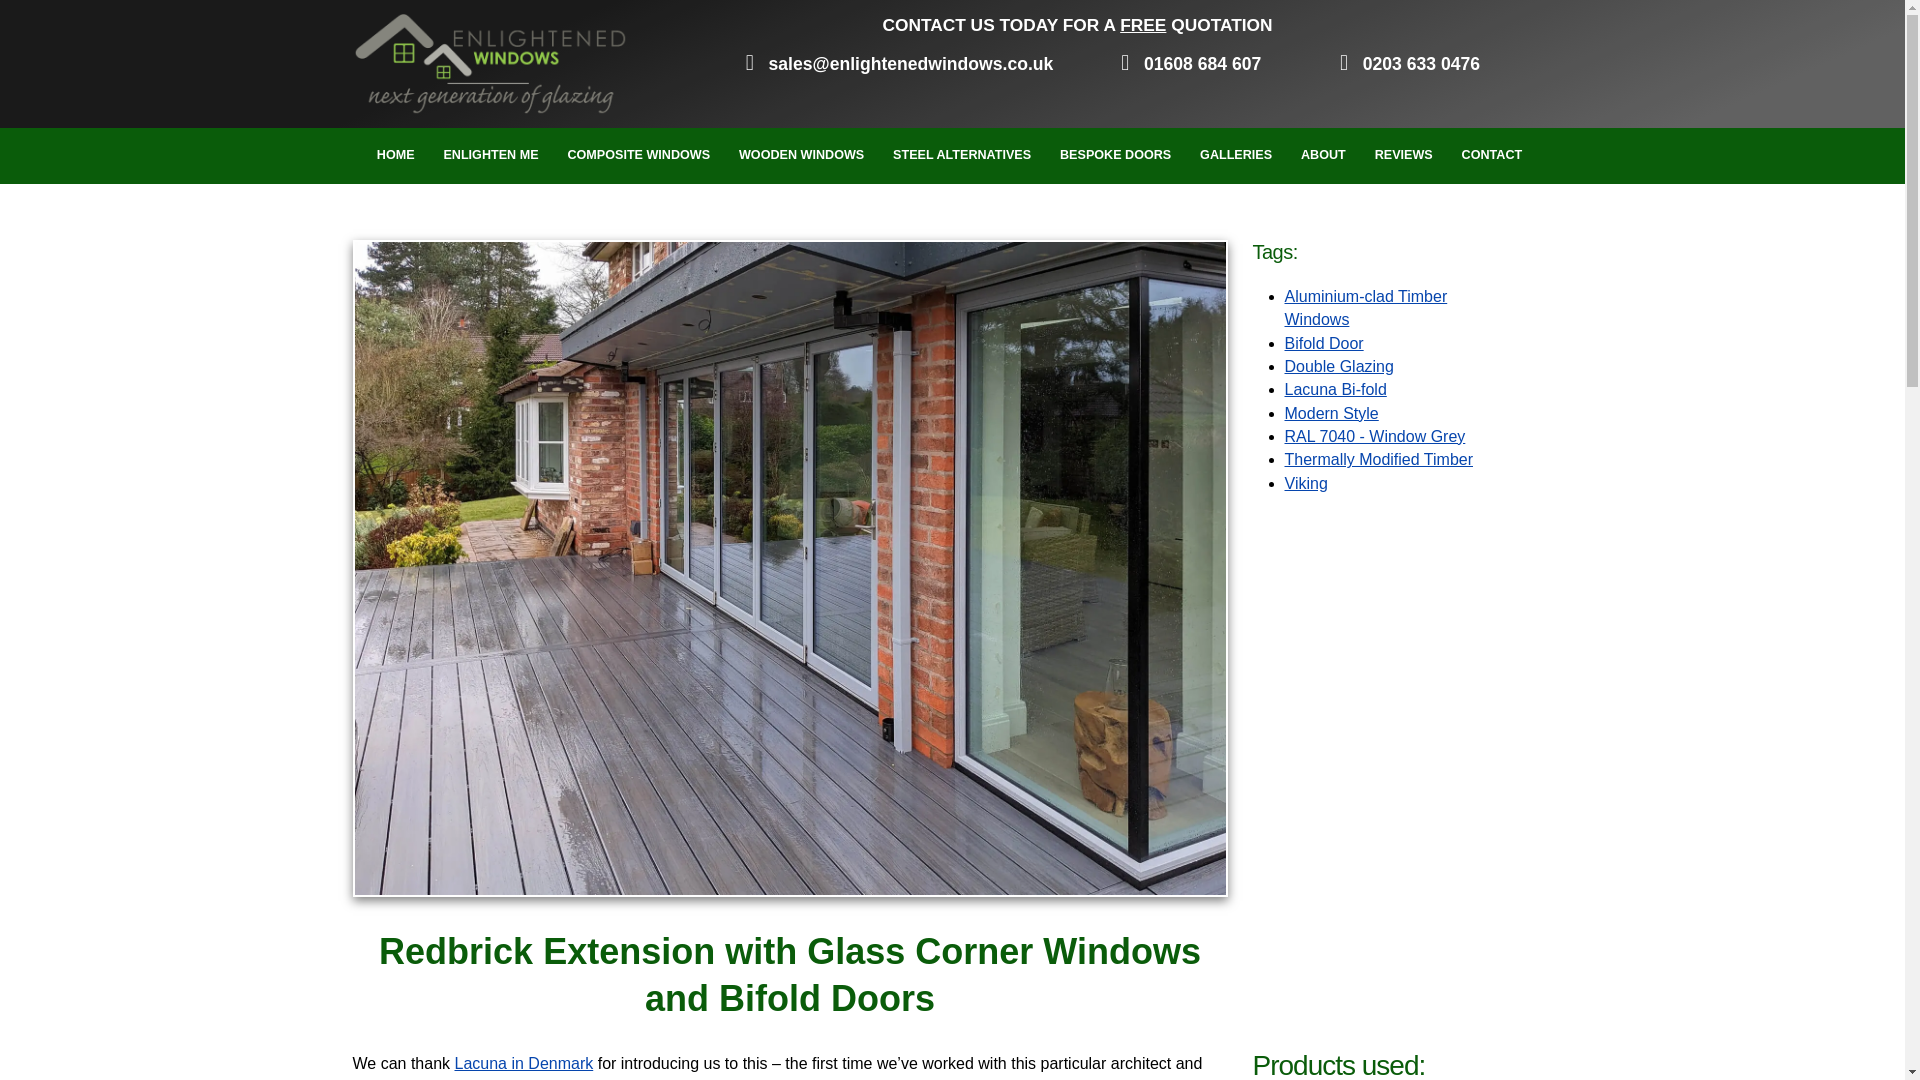 The height and width of the screenshot is (1080, 1920). I want to click on COMPOSITE WINDOWS, so click(638, 156).